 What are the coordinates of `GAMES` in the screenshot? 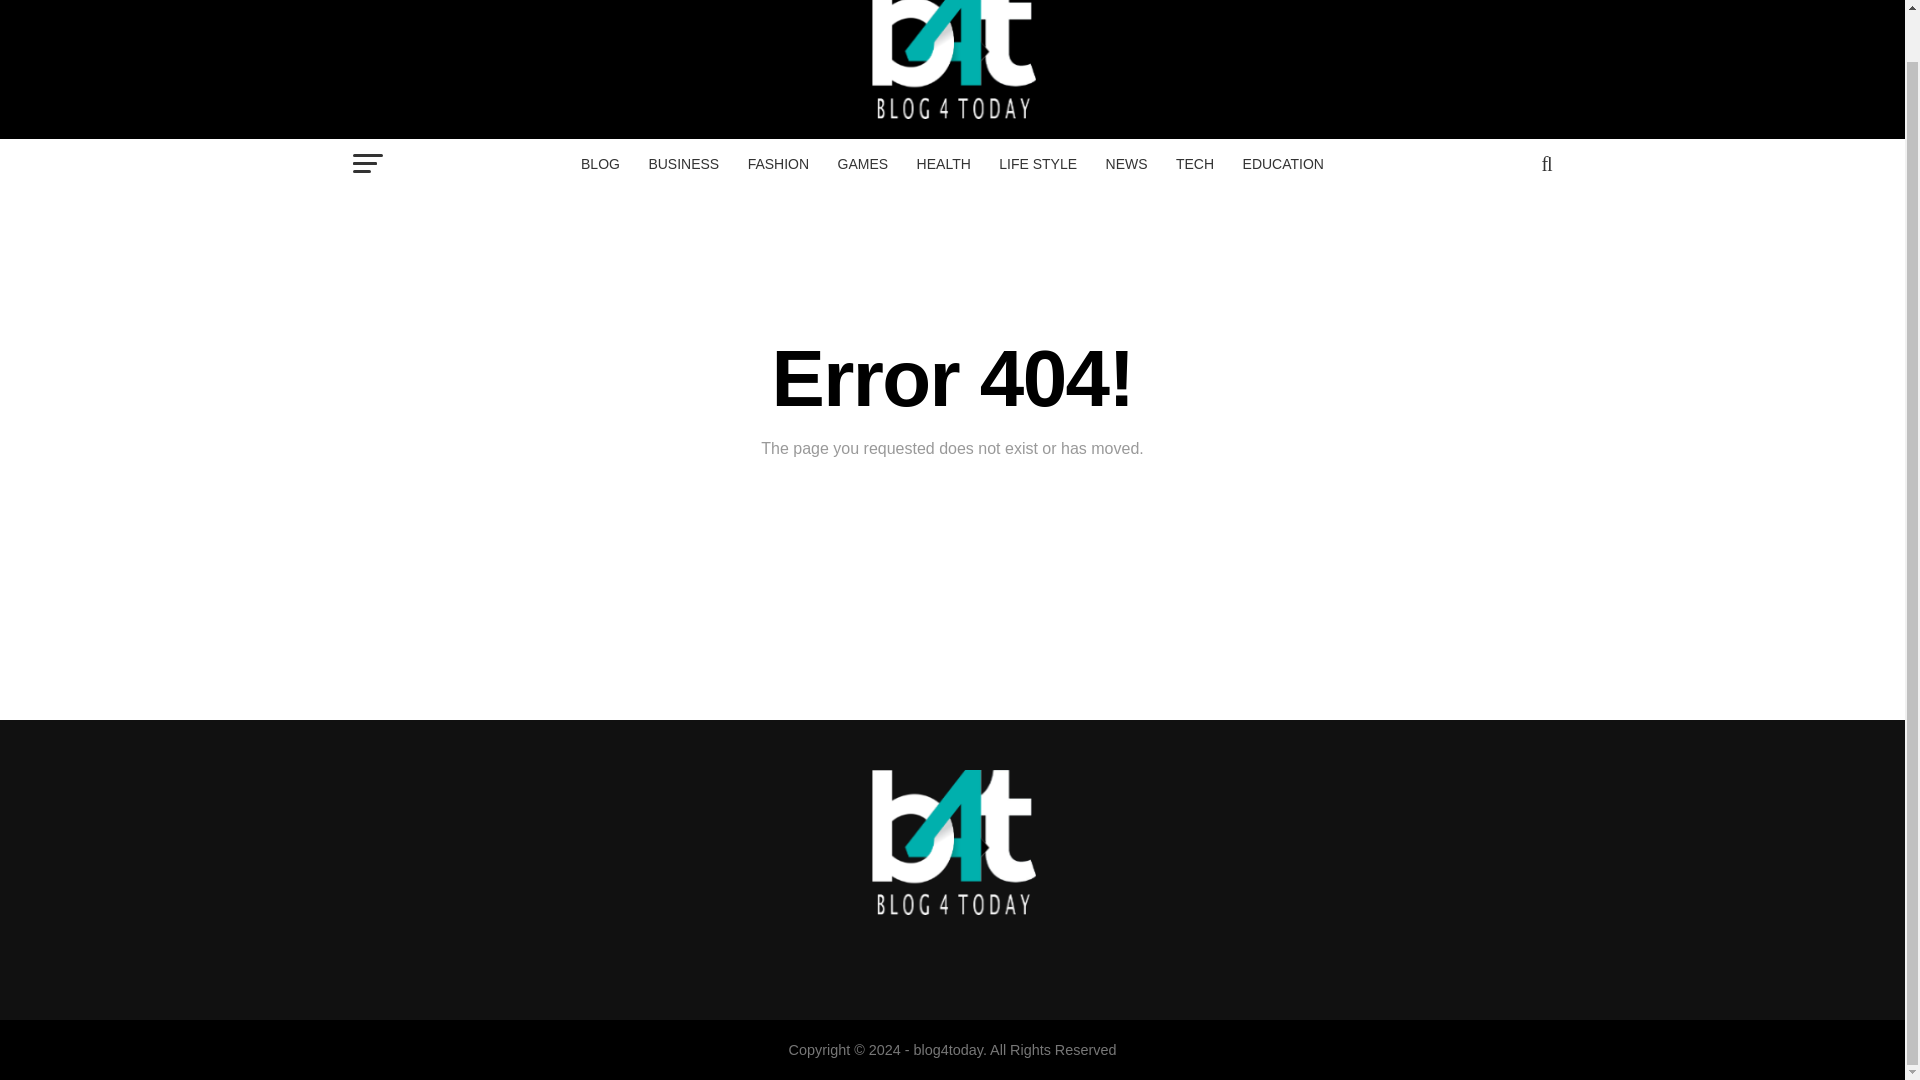 It's located at (862, 164).